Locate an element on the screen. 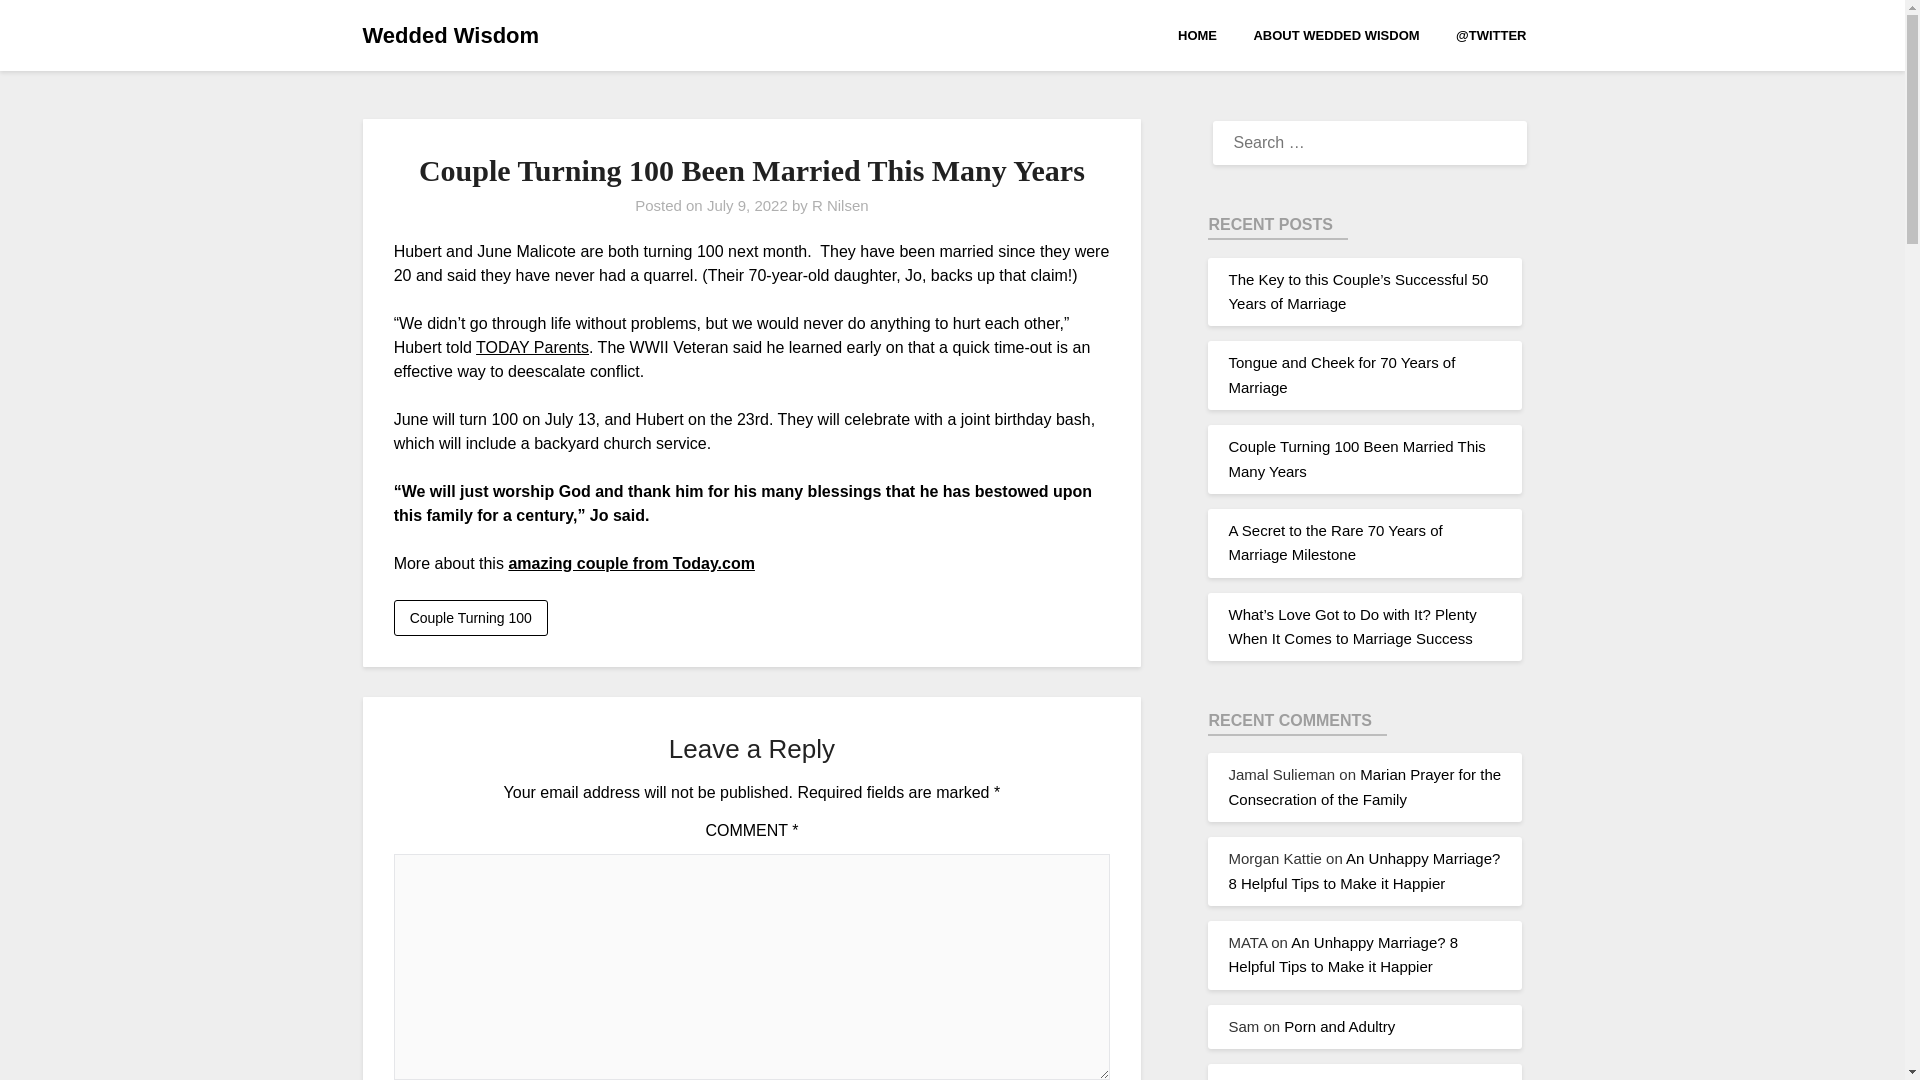 This screenshot has width=1920, height=1080. Couple Turning 100 is located at coordinates (470, 618).